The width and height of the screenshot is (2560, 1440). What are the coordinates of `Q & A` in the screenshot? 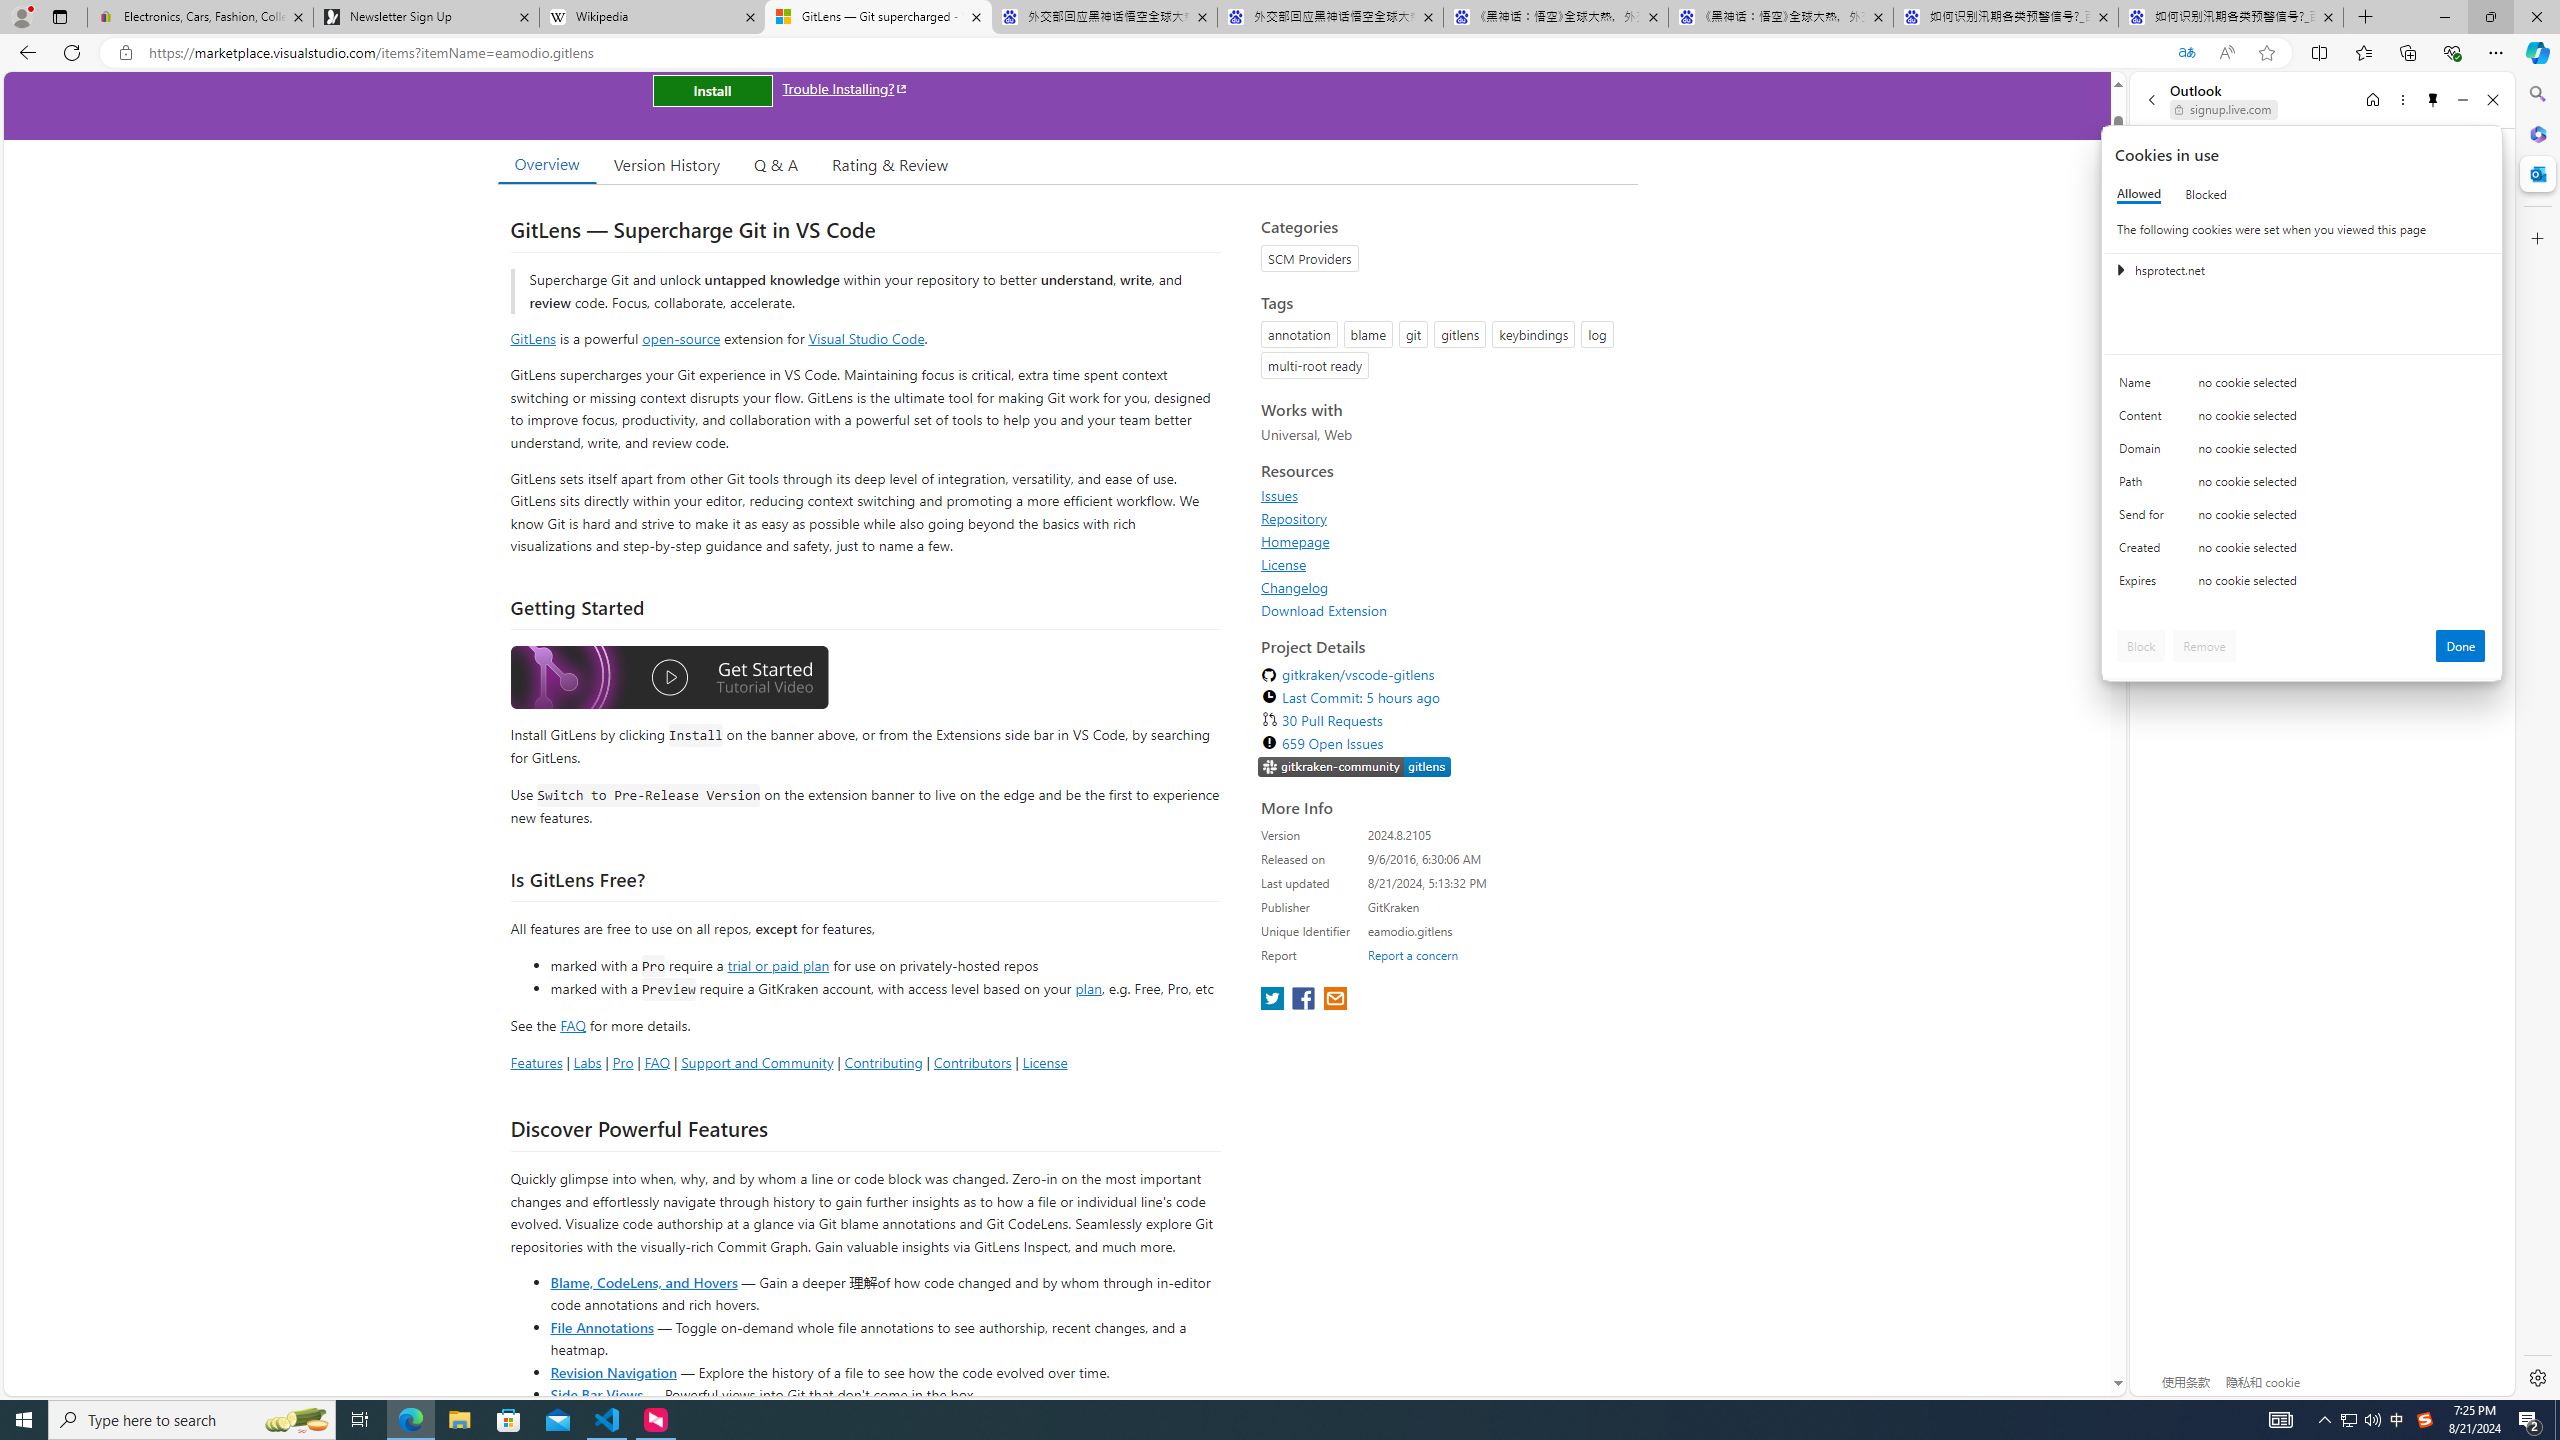 It's located at (776, 164).